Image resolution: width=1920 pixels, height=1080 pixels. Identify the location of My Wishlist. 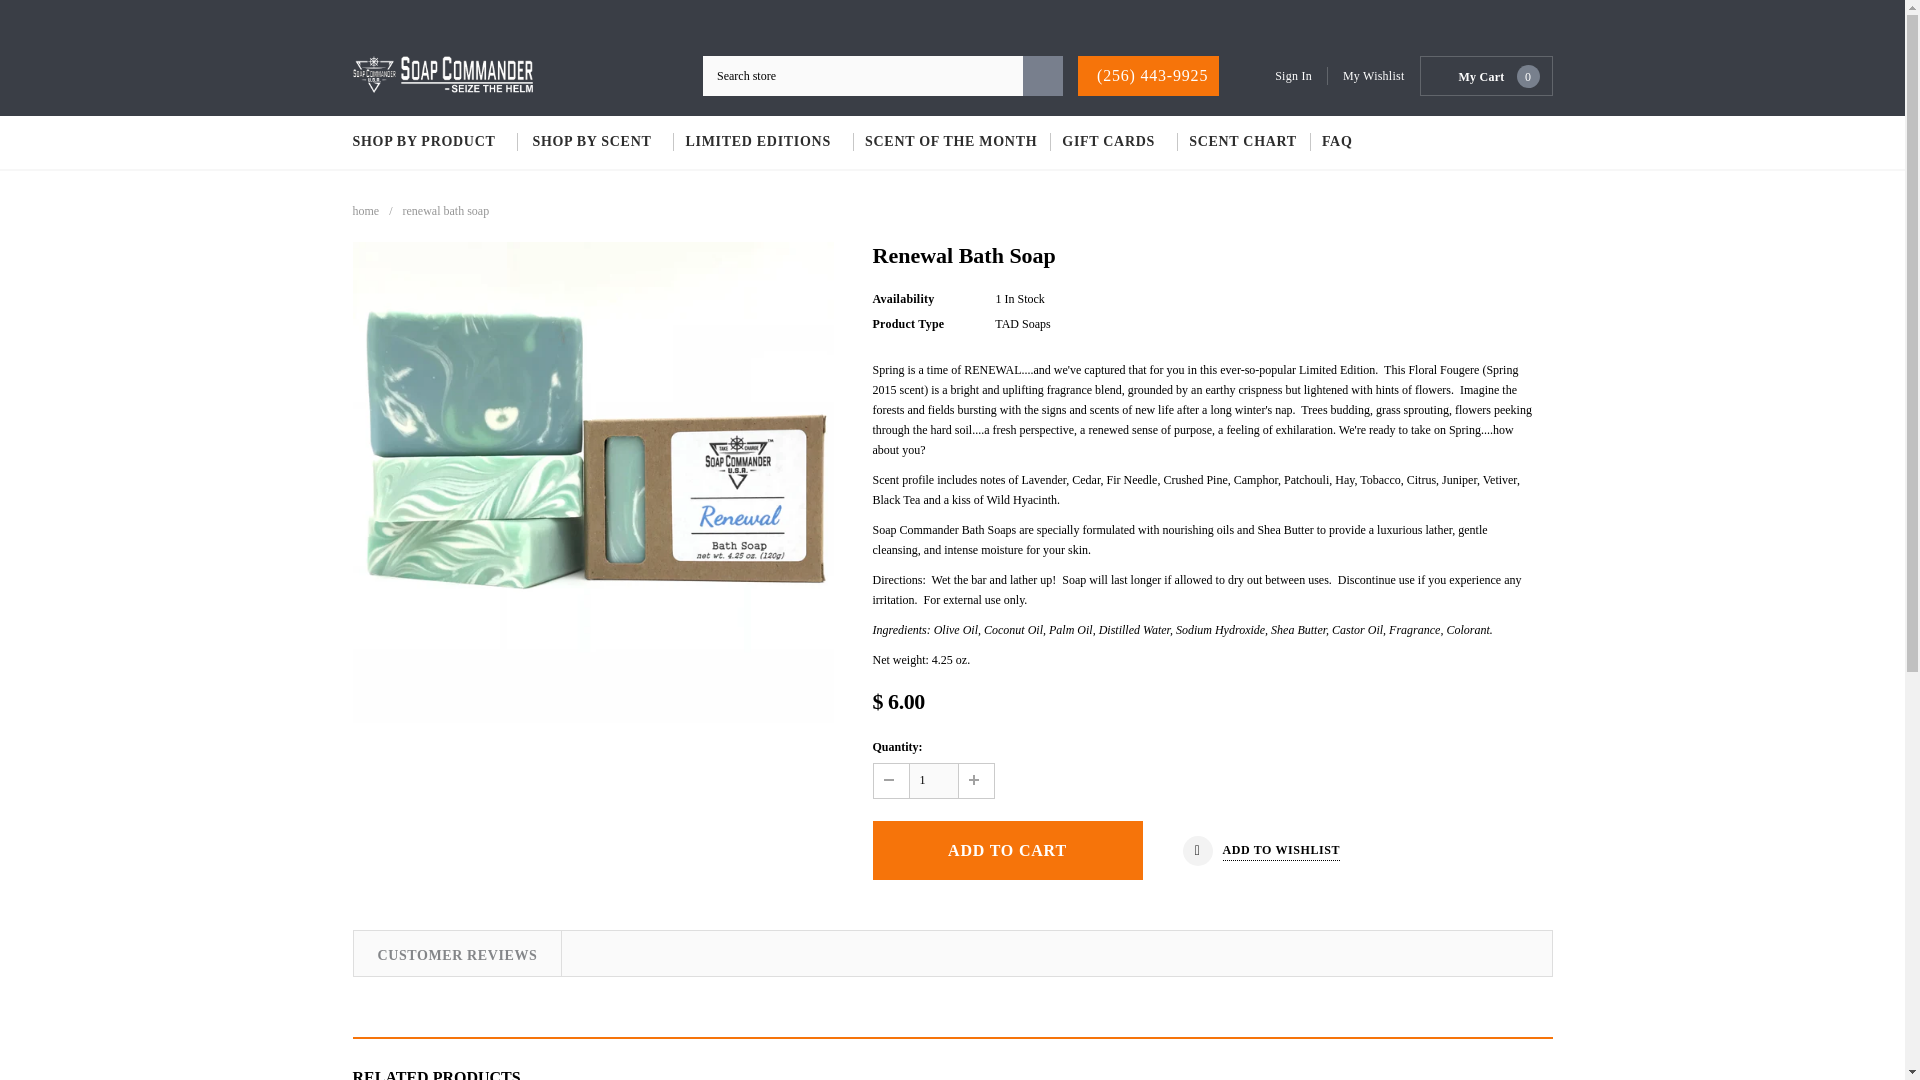
(1374, 76).